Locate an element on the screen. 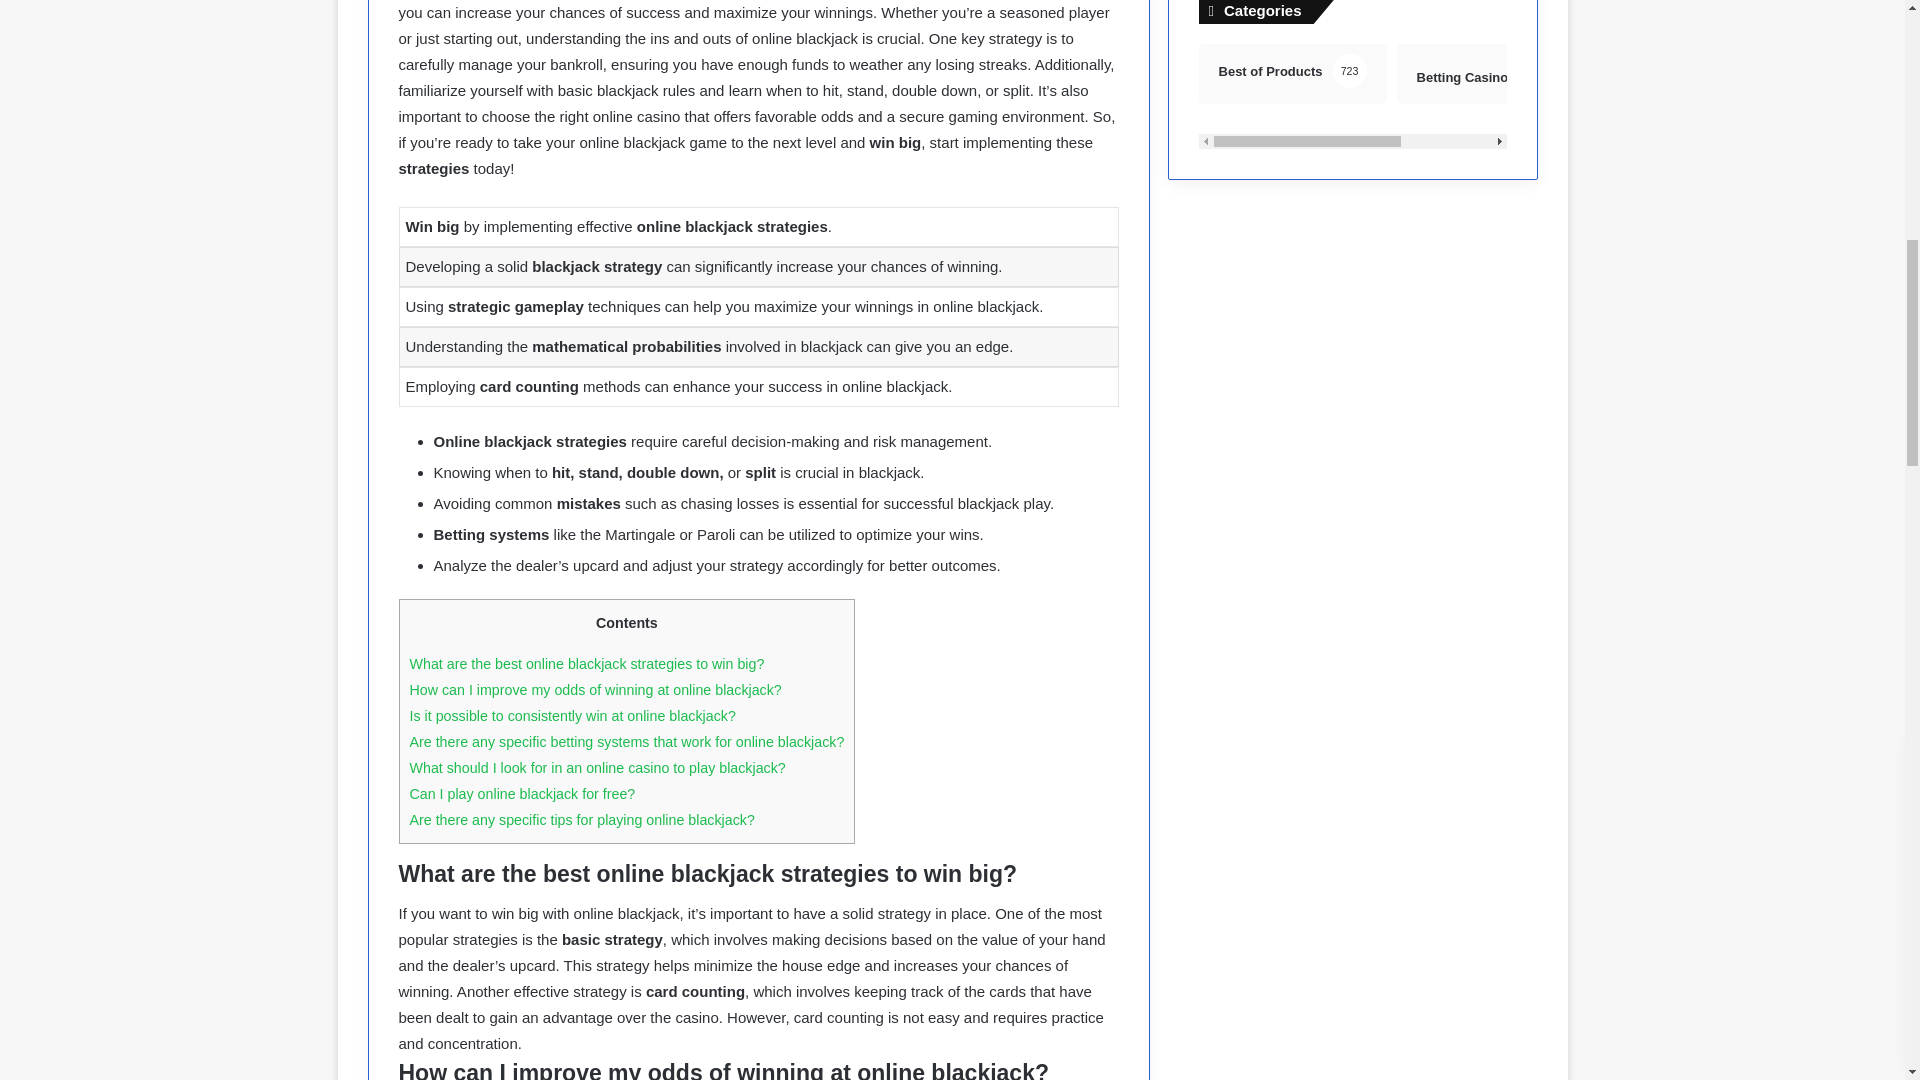  Is it possible to consistently win at online blackjack? is located at coordinates (587, 663).